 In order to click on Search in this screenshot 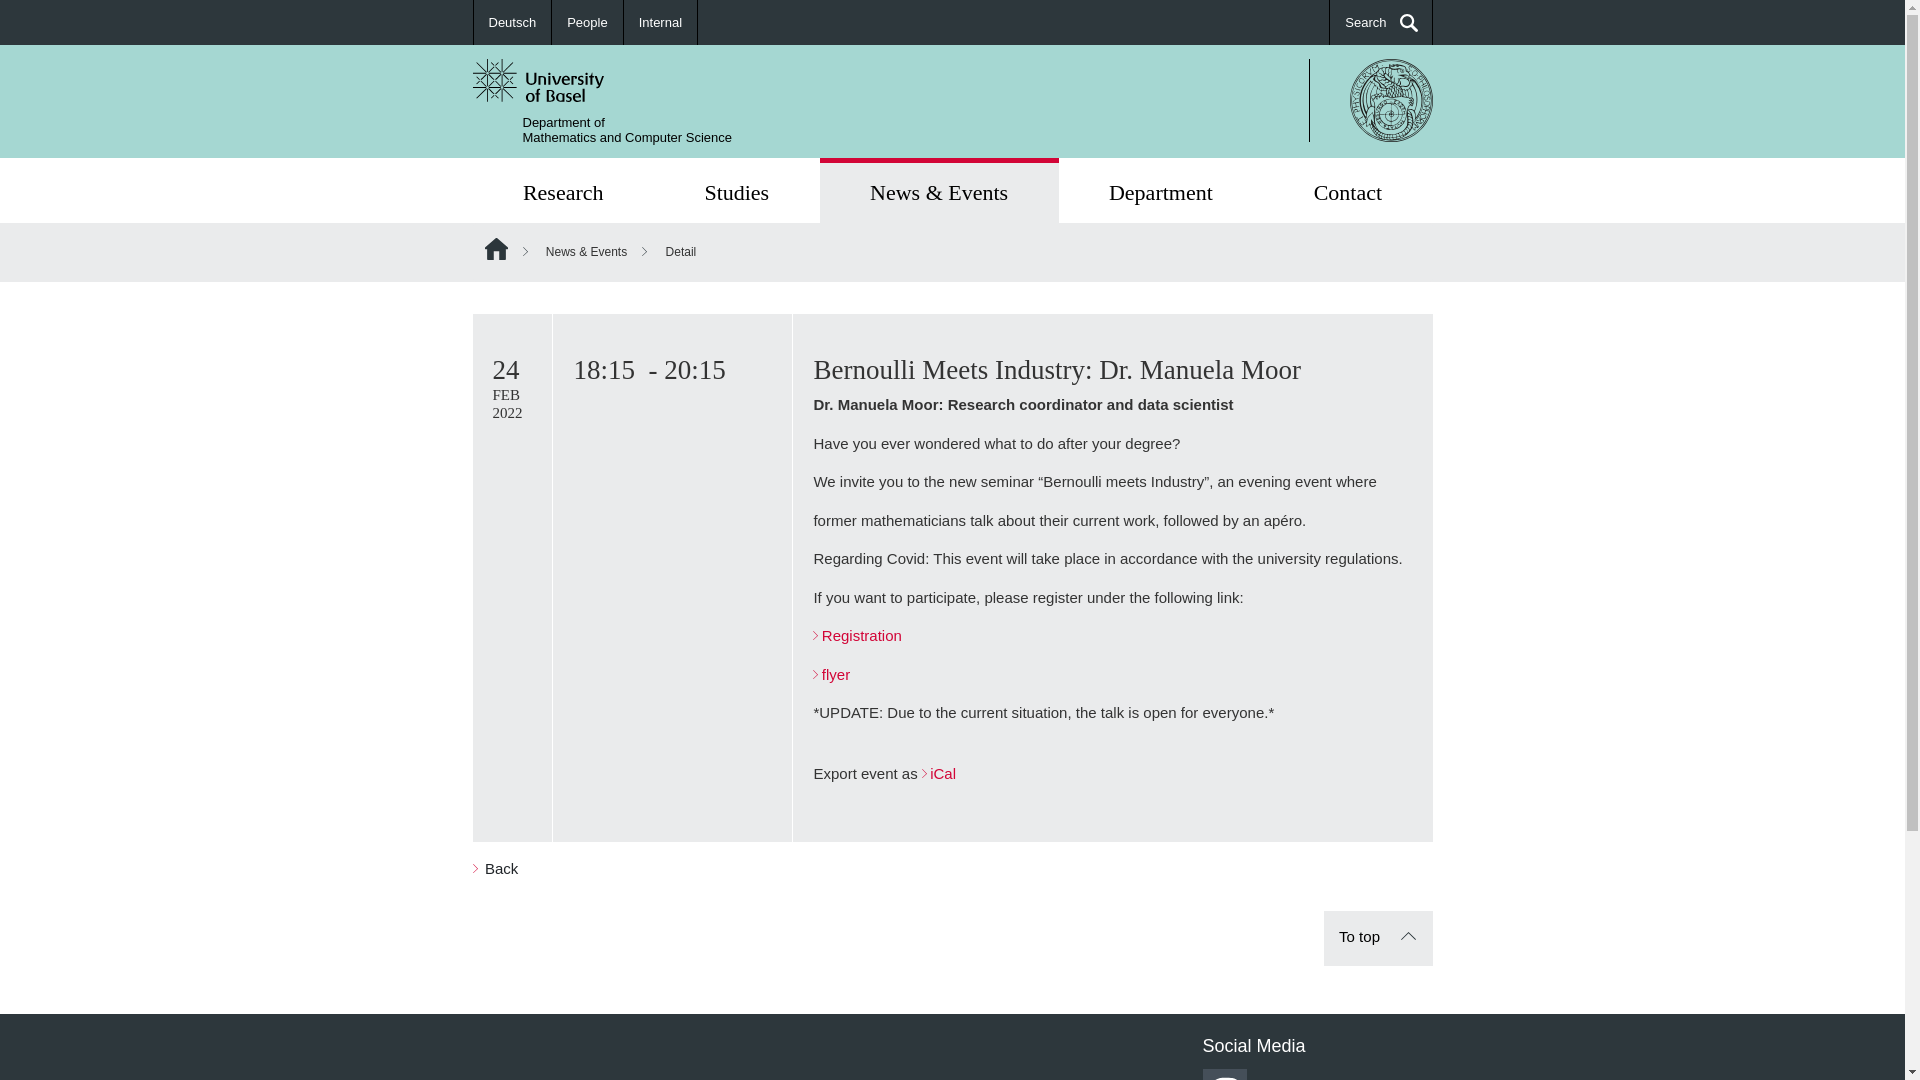, I will do `click(1381, 22)`.